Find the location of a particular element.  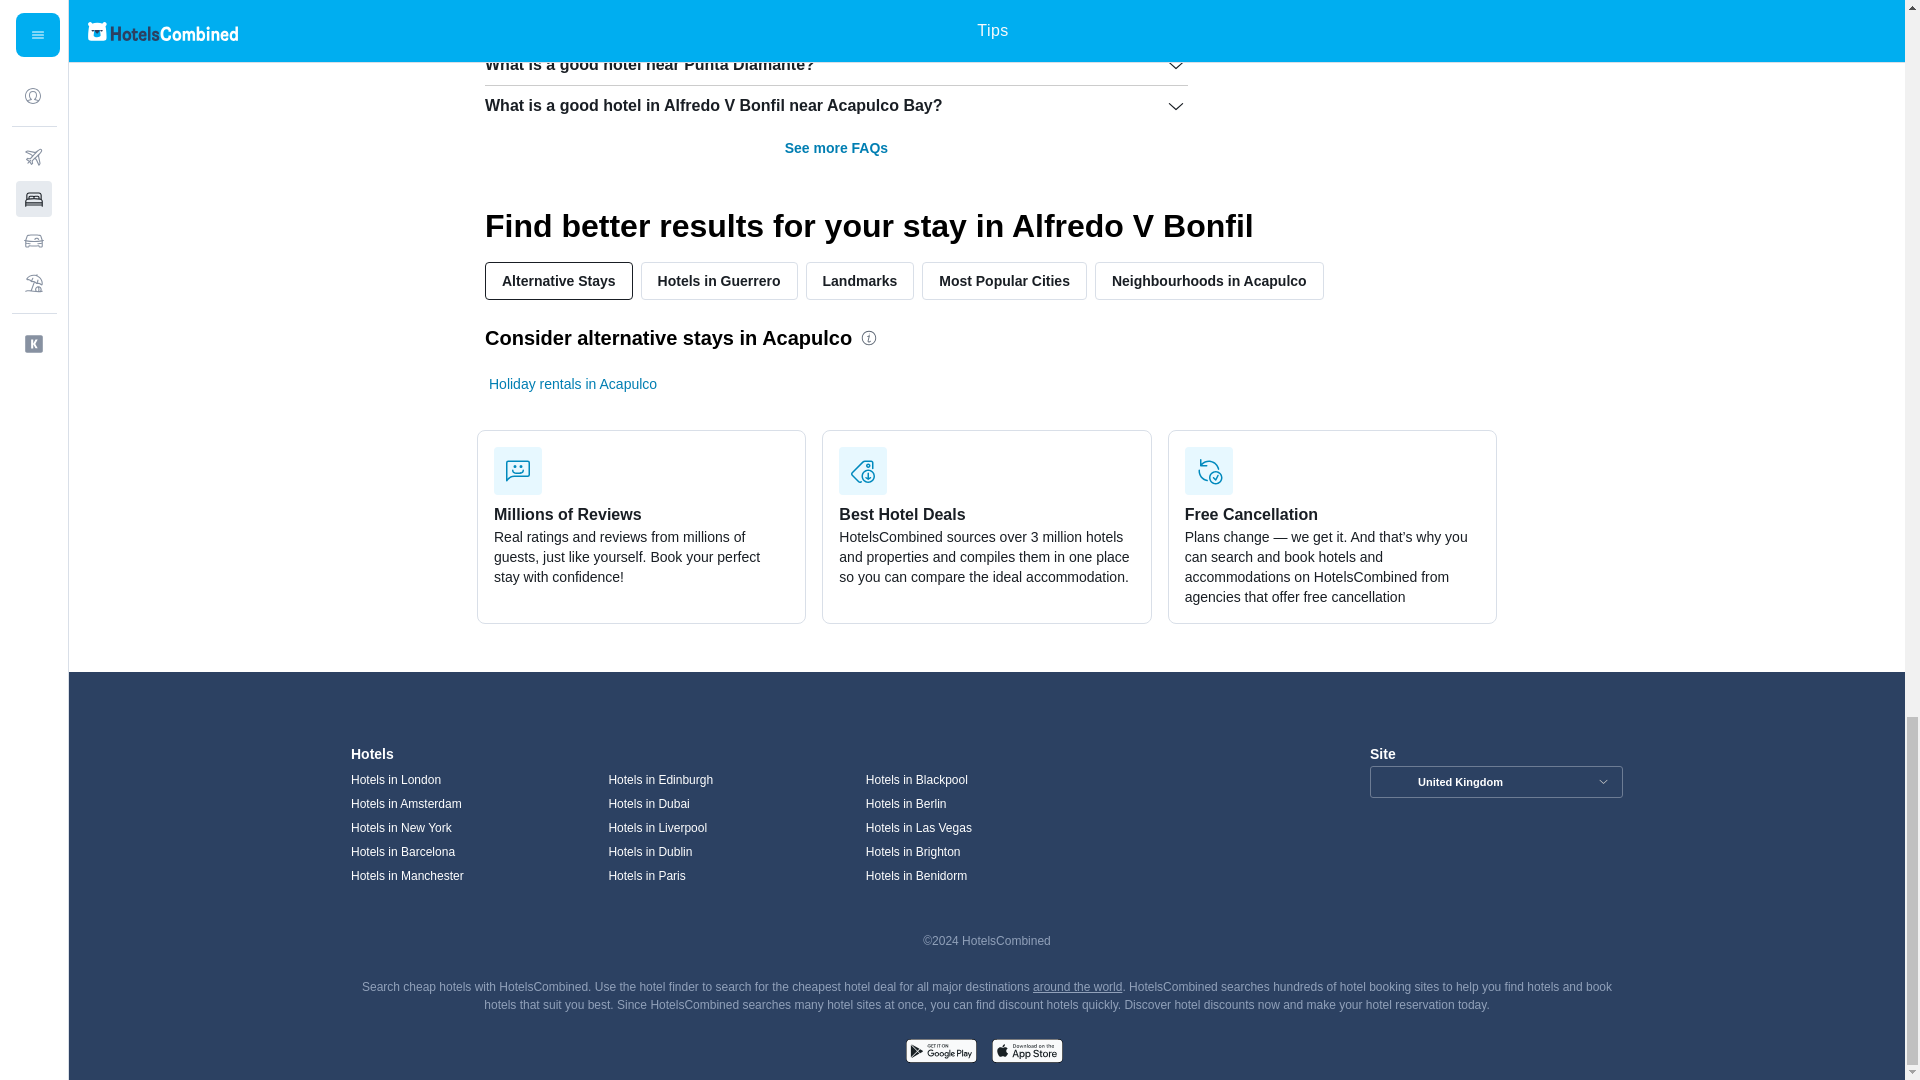

Alternative Stays is located at coordinates (559, 281).